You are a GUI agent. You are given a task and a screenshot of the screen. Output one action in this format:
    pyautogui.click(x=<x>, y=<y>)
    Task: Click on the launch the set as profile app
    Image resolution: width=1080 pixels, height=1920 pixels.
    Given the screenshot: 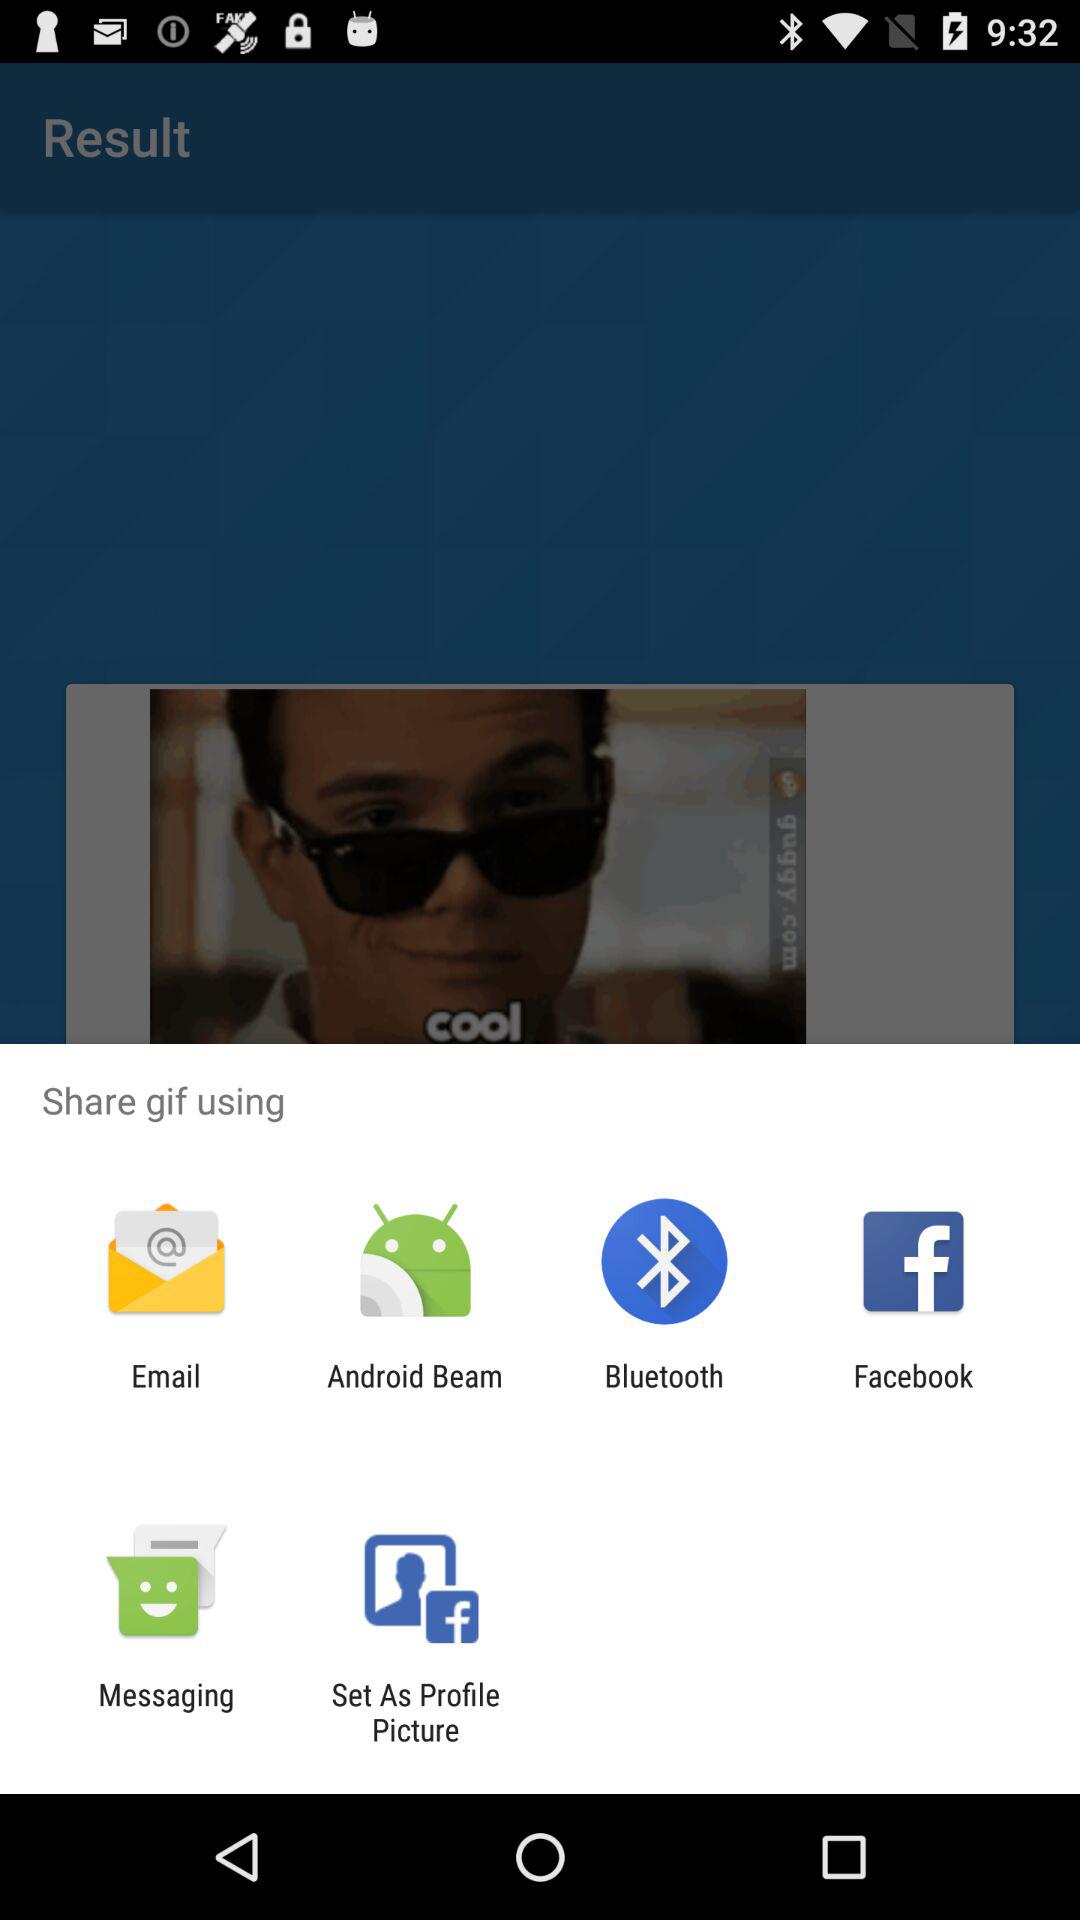 What is the action you would take?
    pyautogui.click(x=415, y=1712)
    